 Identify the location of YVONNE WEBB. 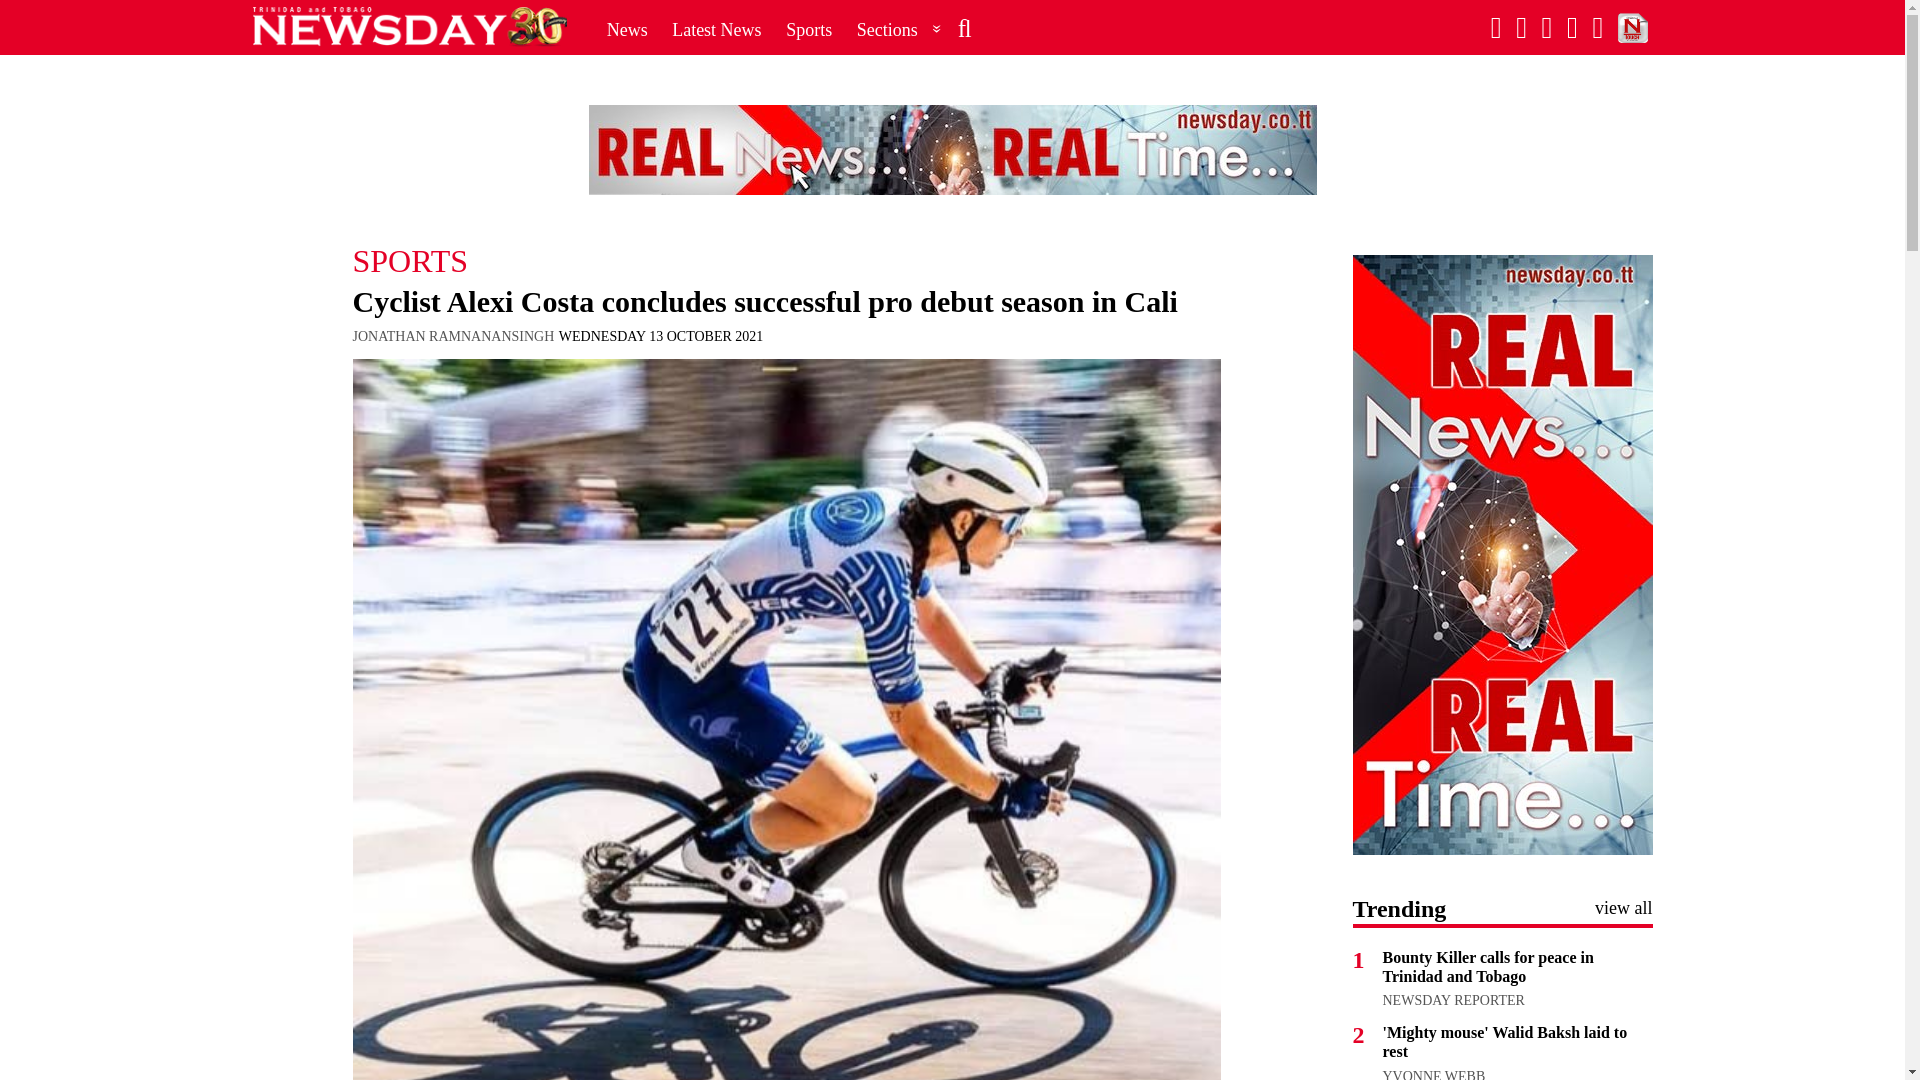
(1433, 1074).